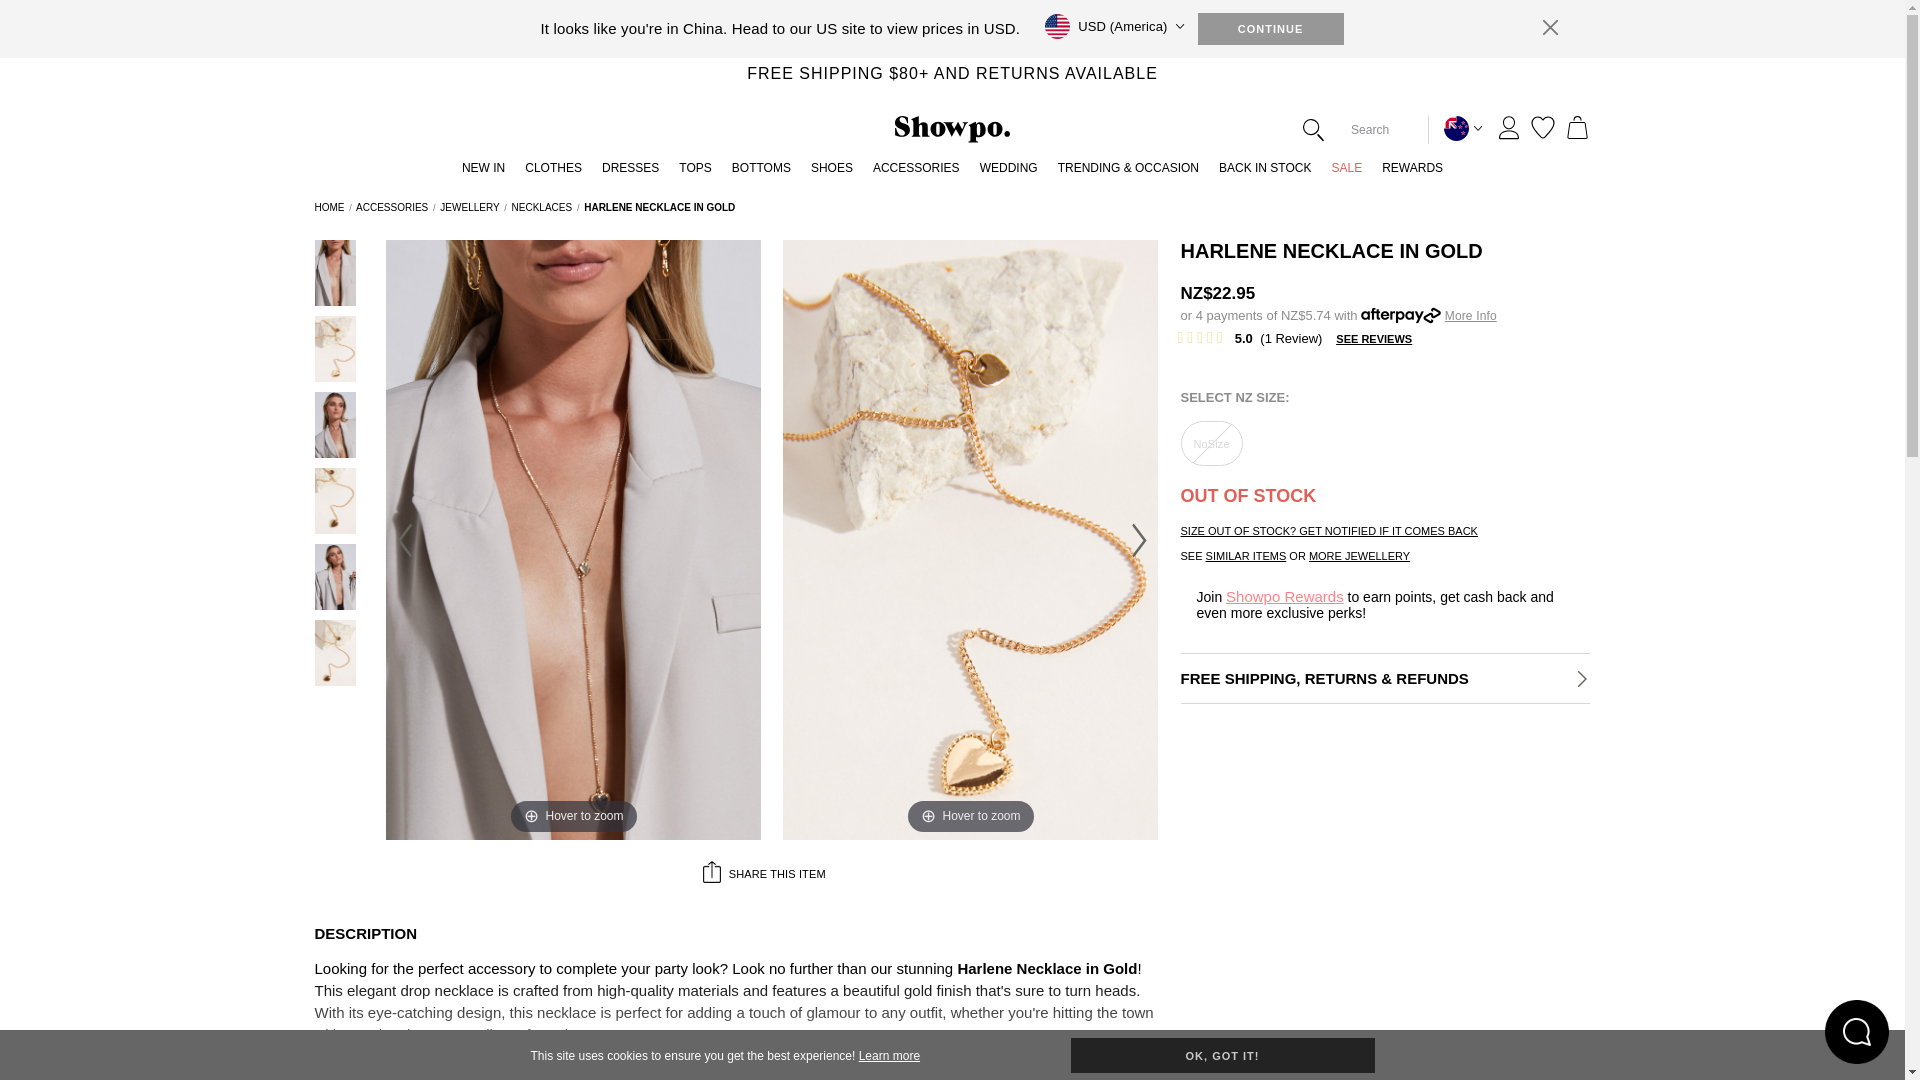 This screenshot has height=1080, width=1920. What do you see at coordinates (482, 173) in the screenshot?
I see `NEW IN` at bounding box center [482, 173].